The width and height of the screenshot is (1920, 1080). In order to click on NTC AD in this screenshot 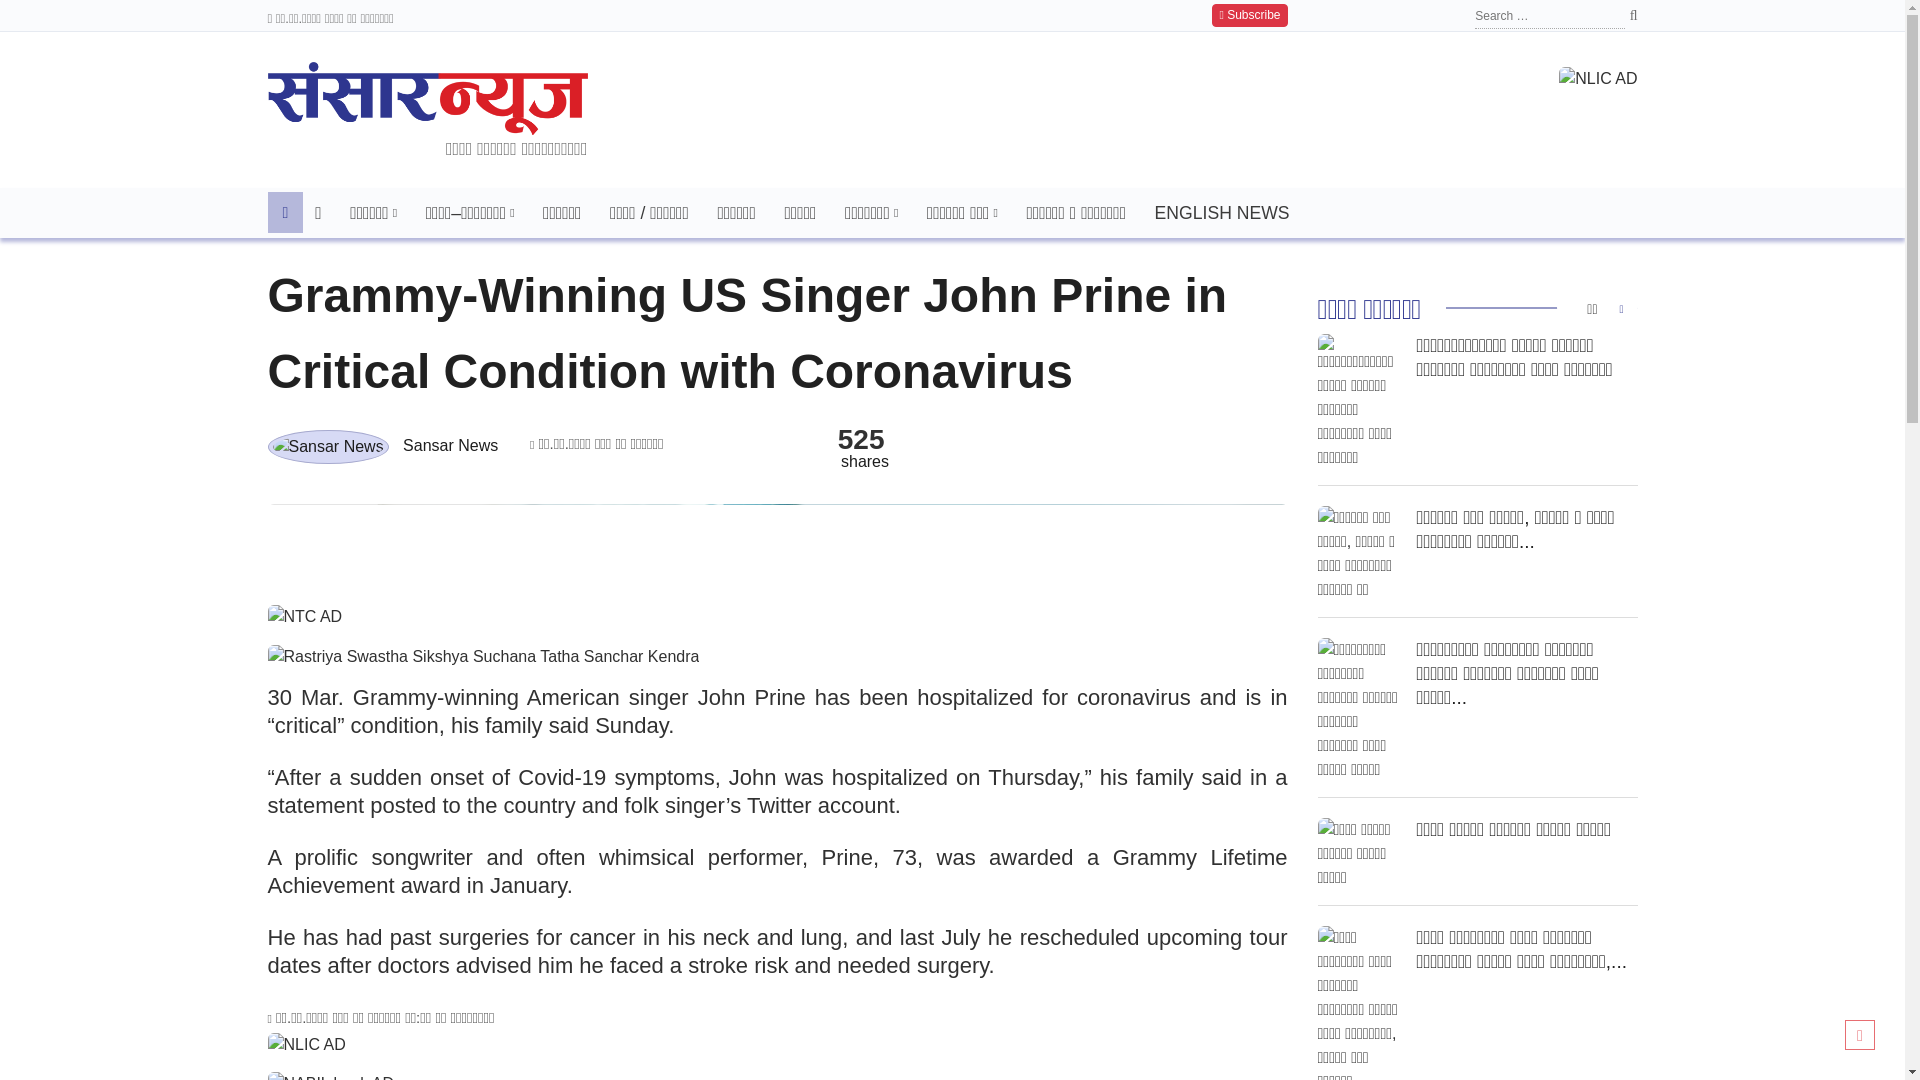, I will do `click(306, 616)`.